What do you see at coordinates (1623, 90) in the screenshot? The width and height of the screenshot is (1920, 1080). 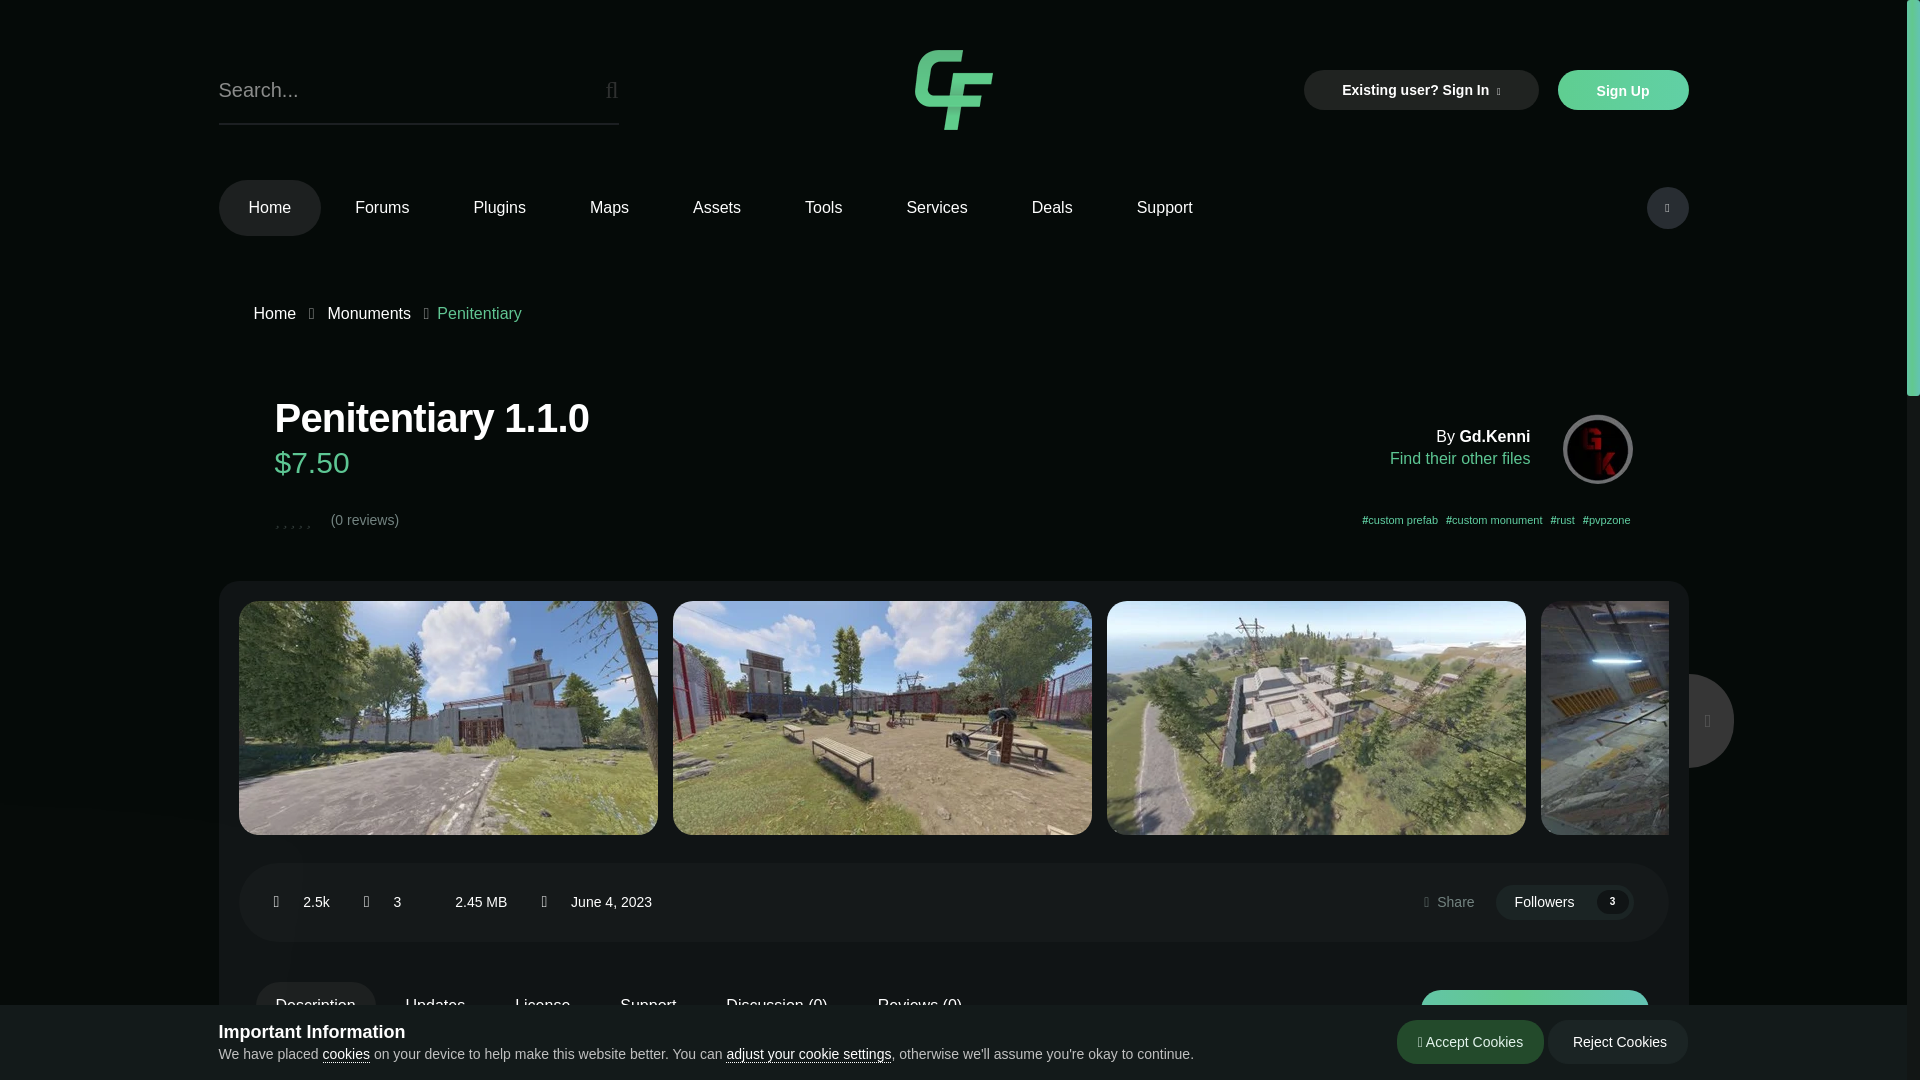 I see `Sign Up` at bounding box center [1623, 90].